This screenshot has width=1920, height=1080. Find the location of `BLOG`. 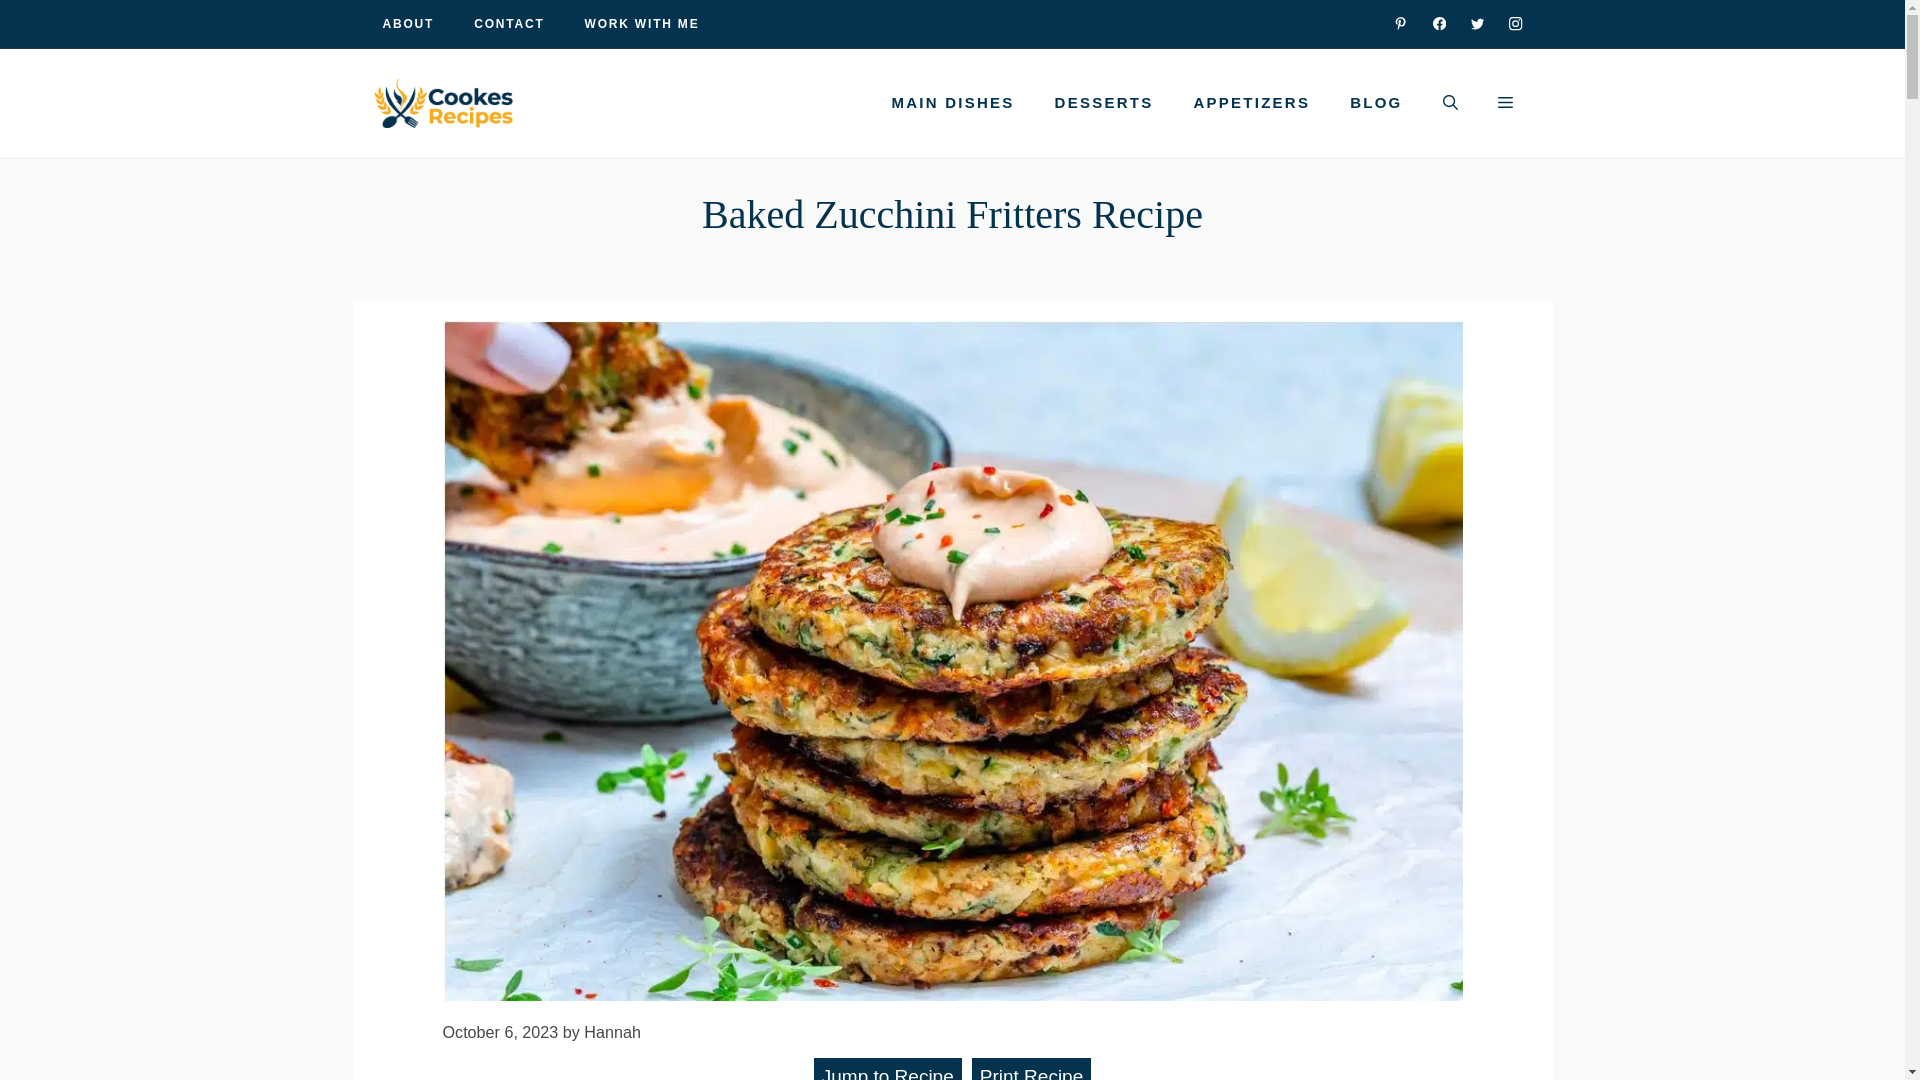

BLOG is located at coordinates (1376, 102).